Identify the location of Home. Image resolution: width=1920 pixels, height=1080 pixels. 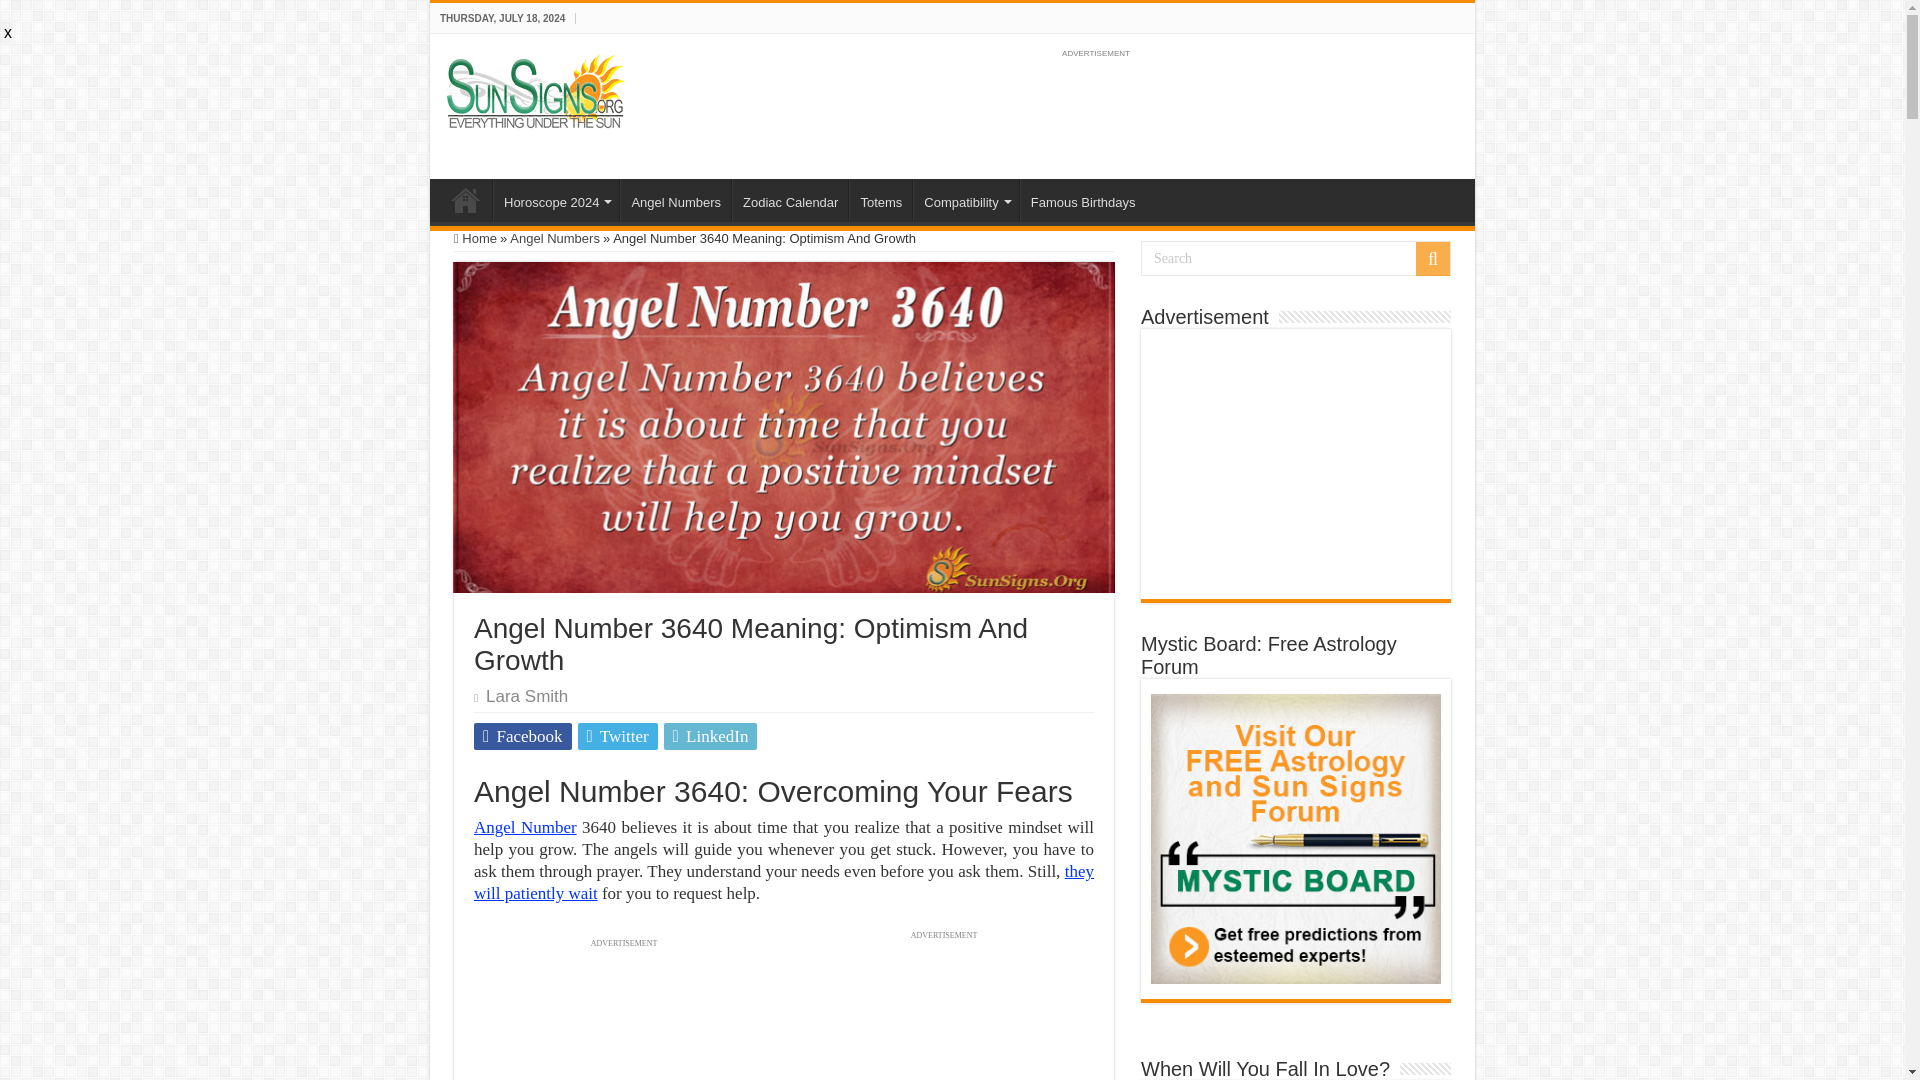
(465, 200).